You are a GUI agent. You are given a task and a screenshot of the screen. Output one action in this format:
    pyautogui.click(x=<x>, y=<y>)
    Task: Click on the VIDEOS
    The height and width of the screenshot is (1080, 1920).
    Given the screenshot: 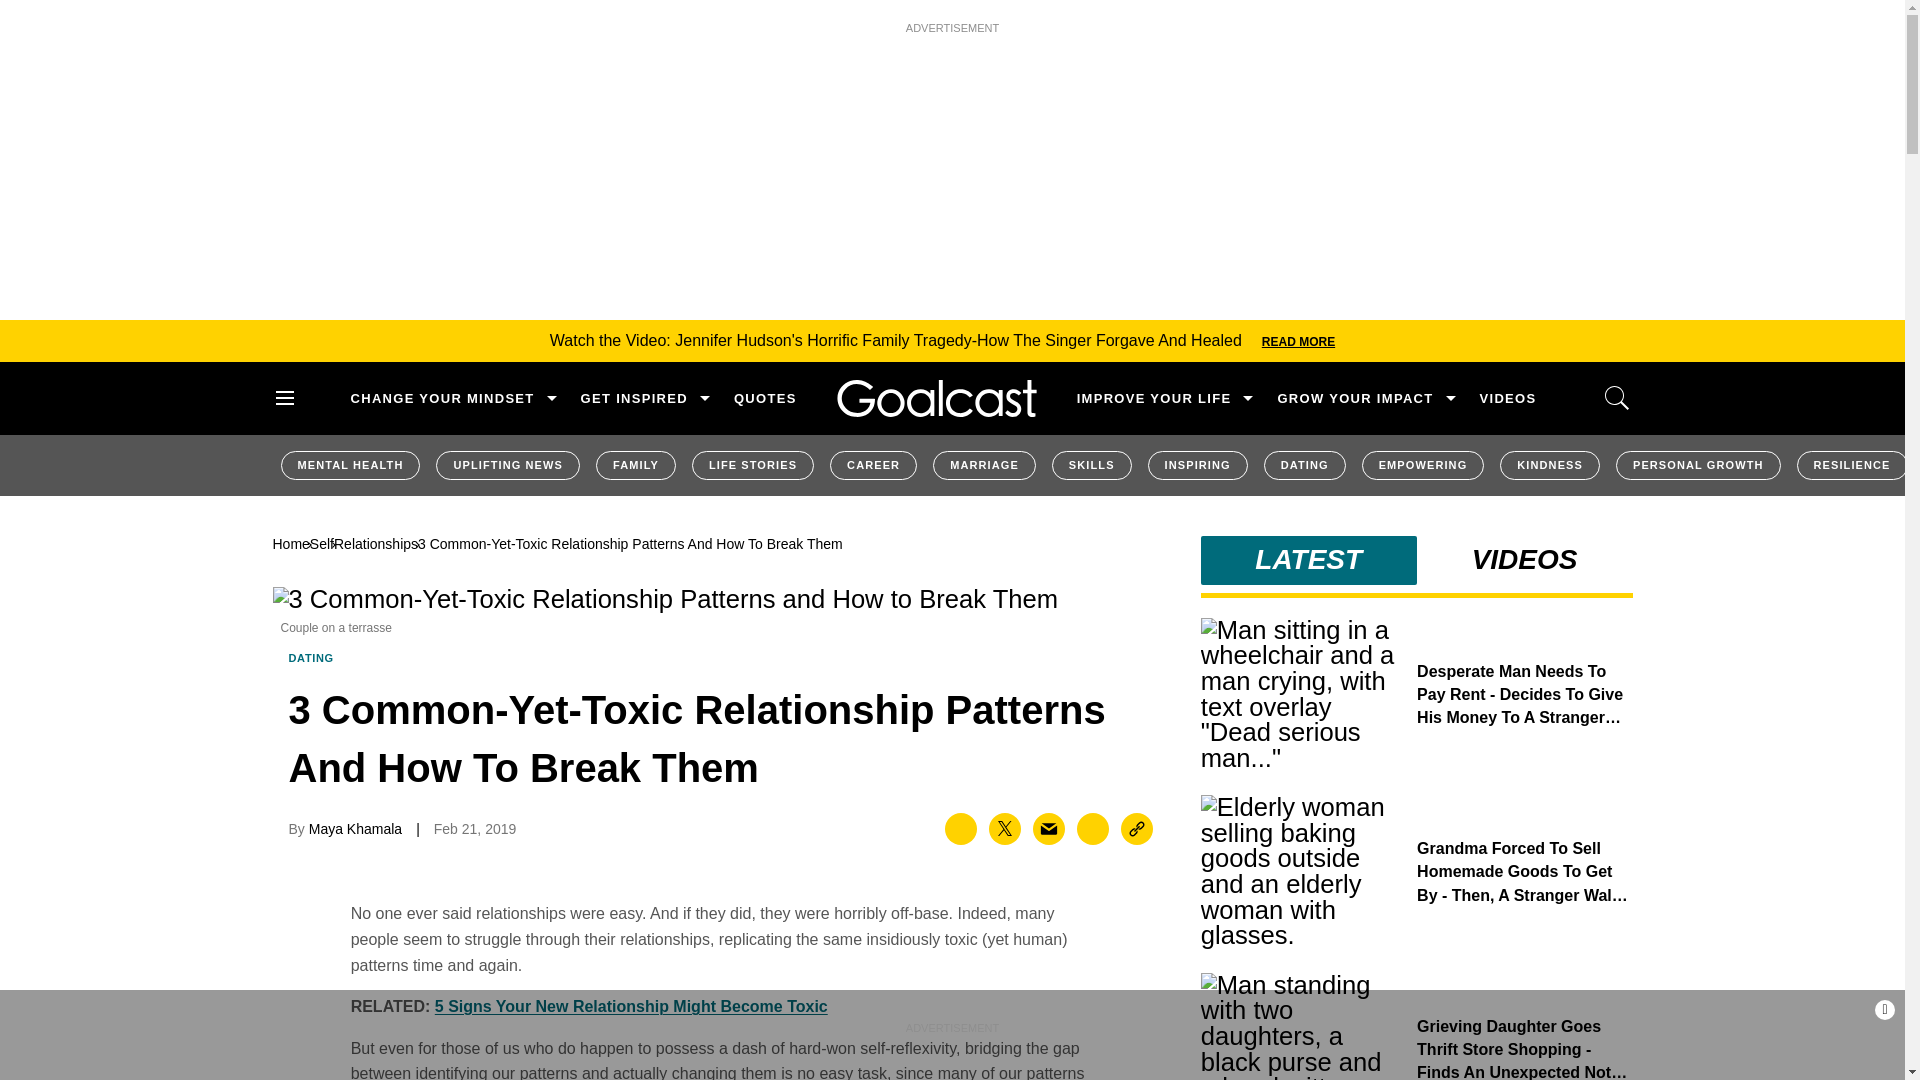 What is the action you would take?
    pyautogui.click(x=1508, y=398)
    